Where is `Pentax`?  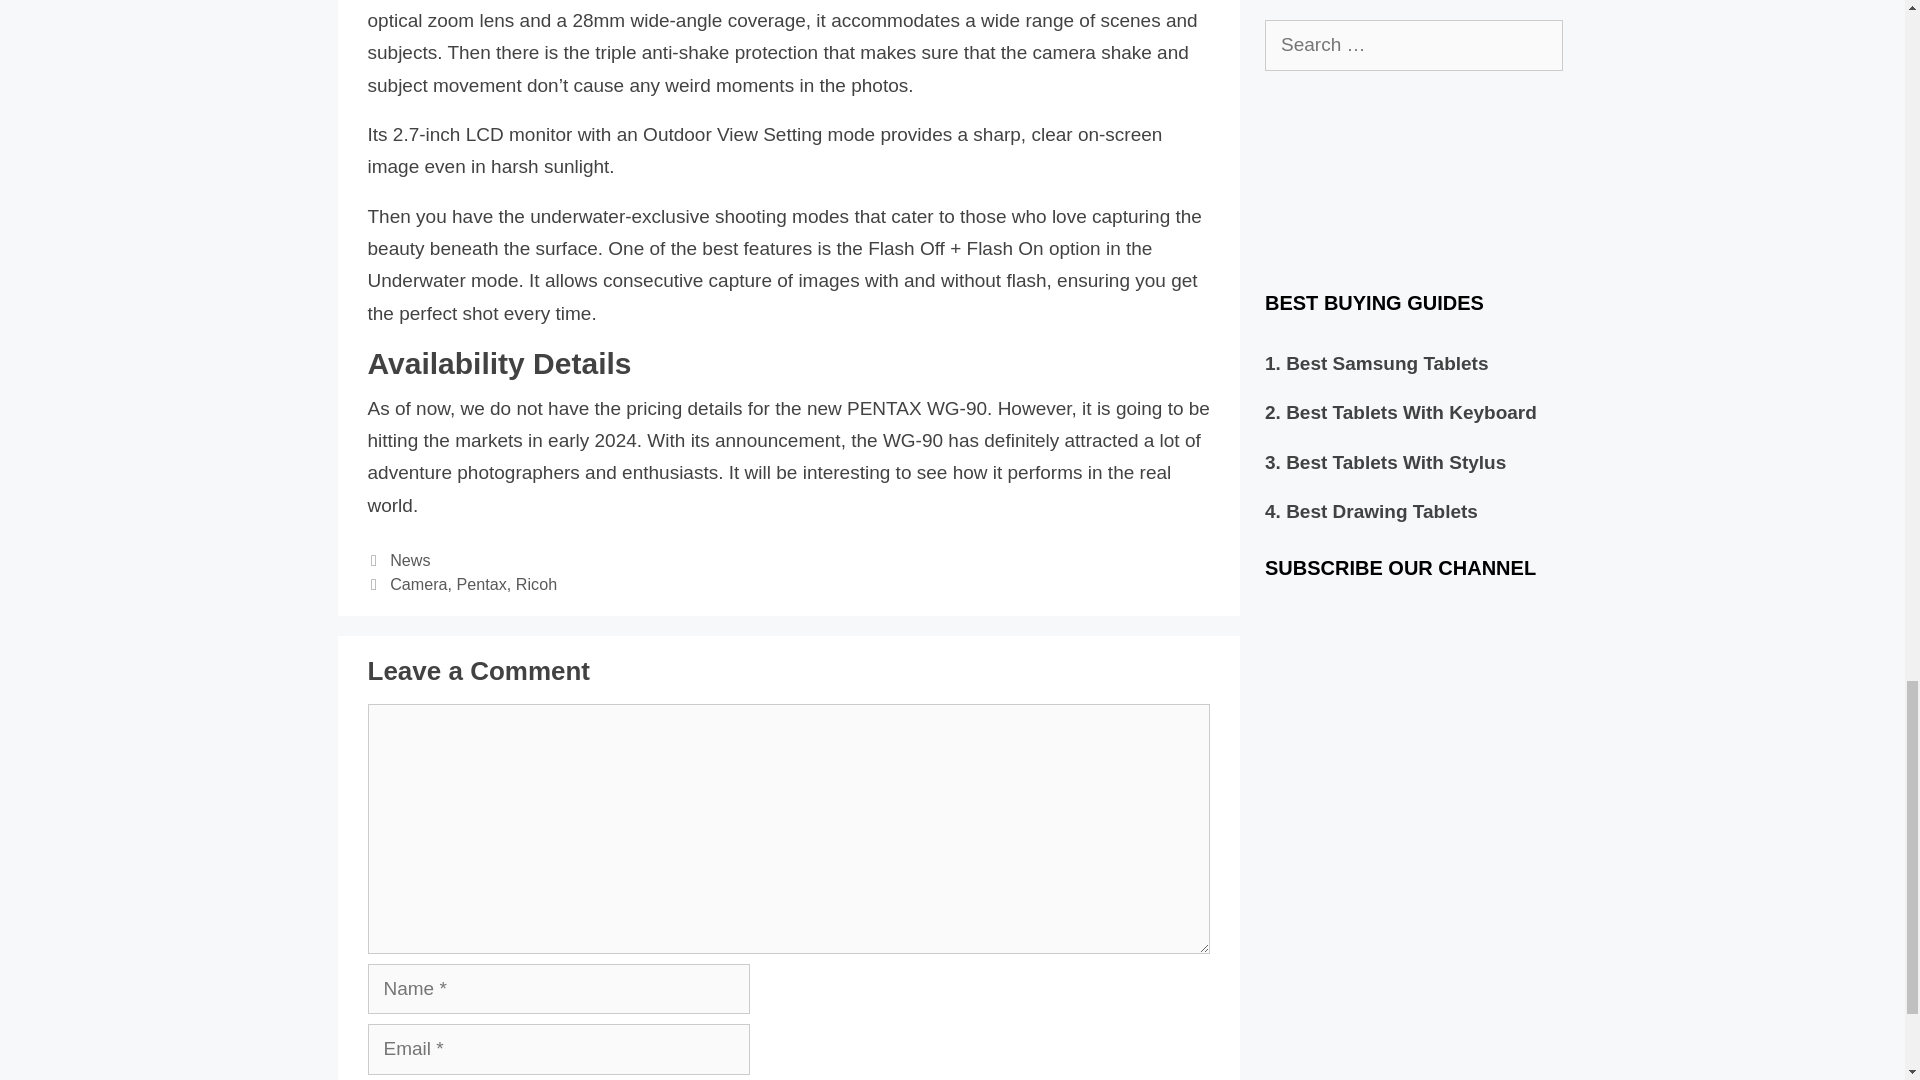 Pentax is located at coordinates (481, 583).